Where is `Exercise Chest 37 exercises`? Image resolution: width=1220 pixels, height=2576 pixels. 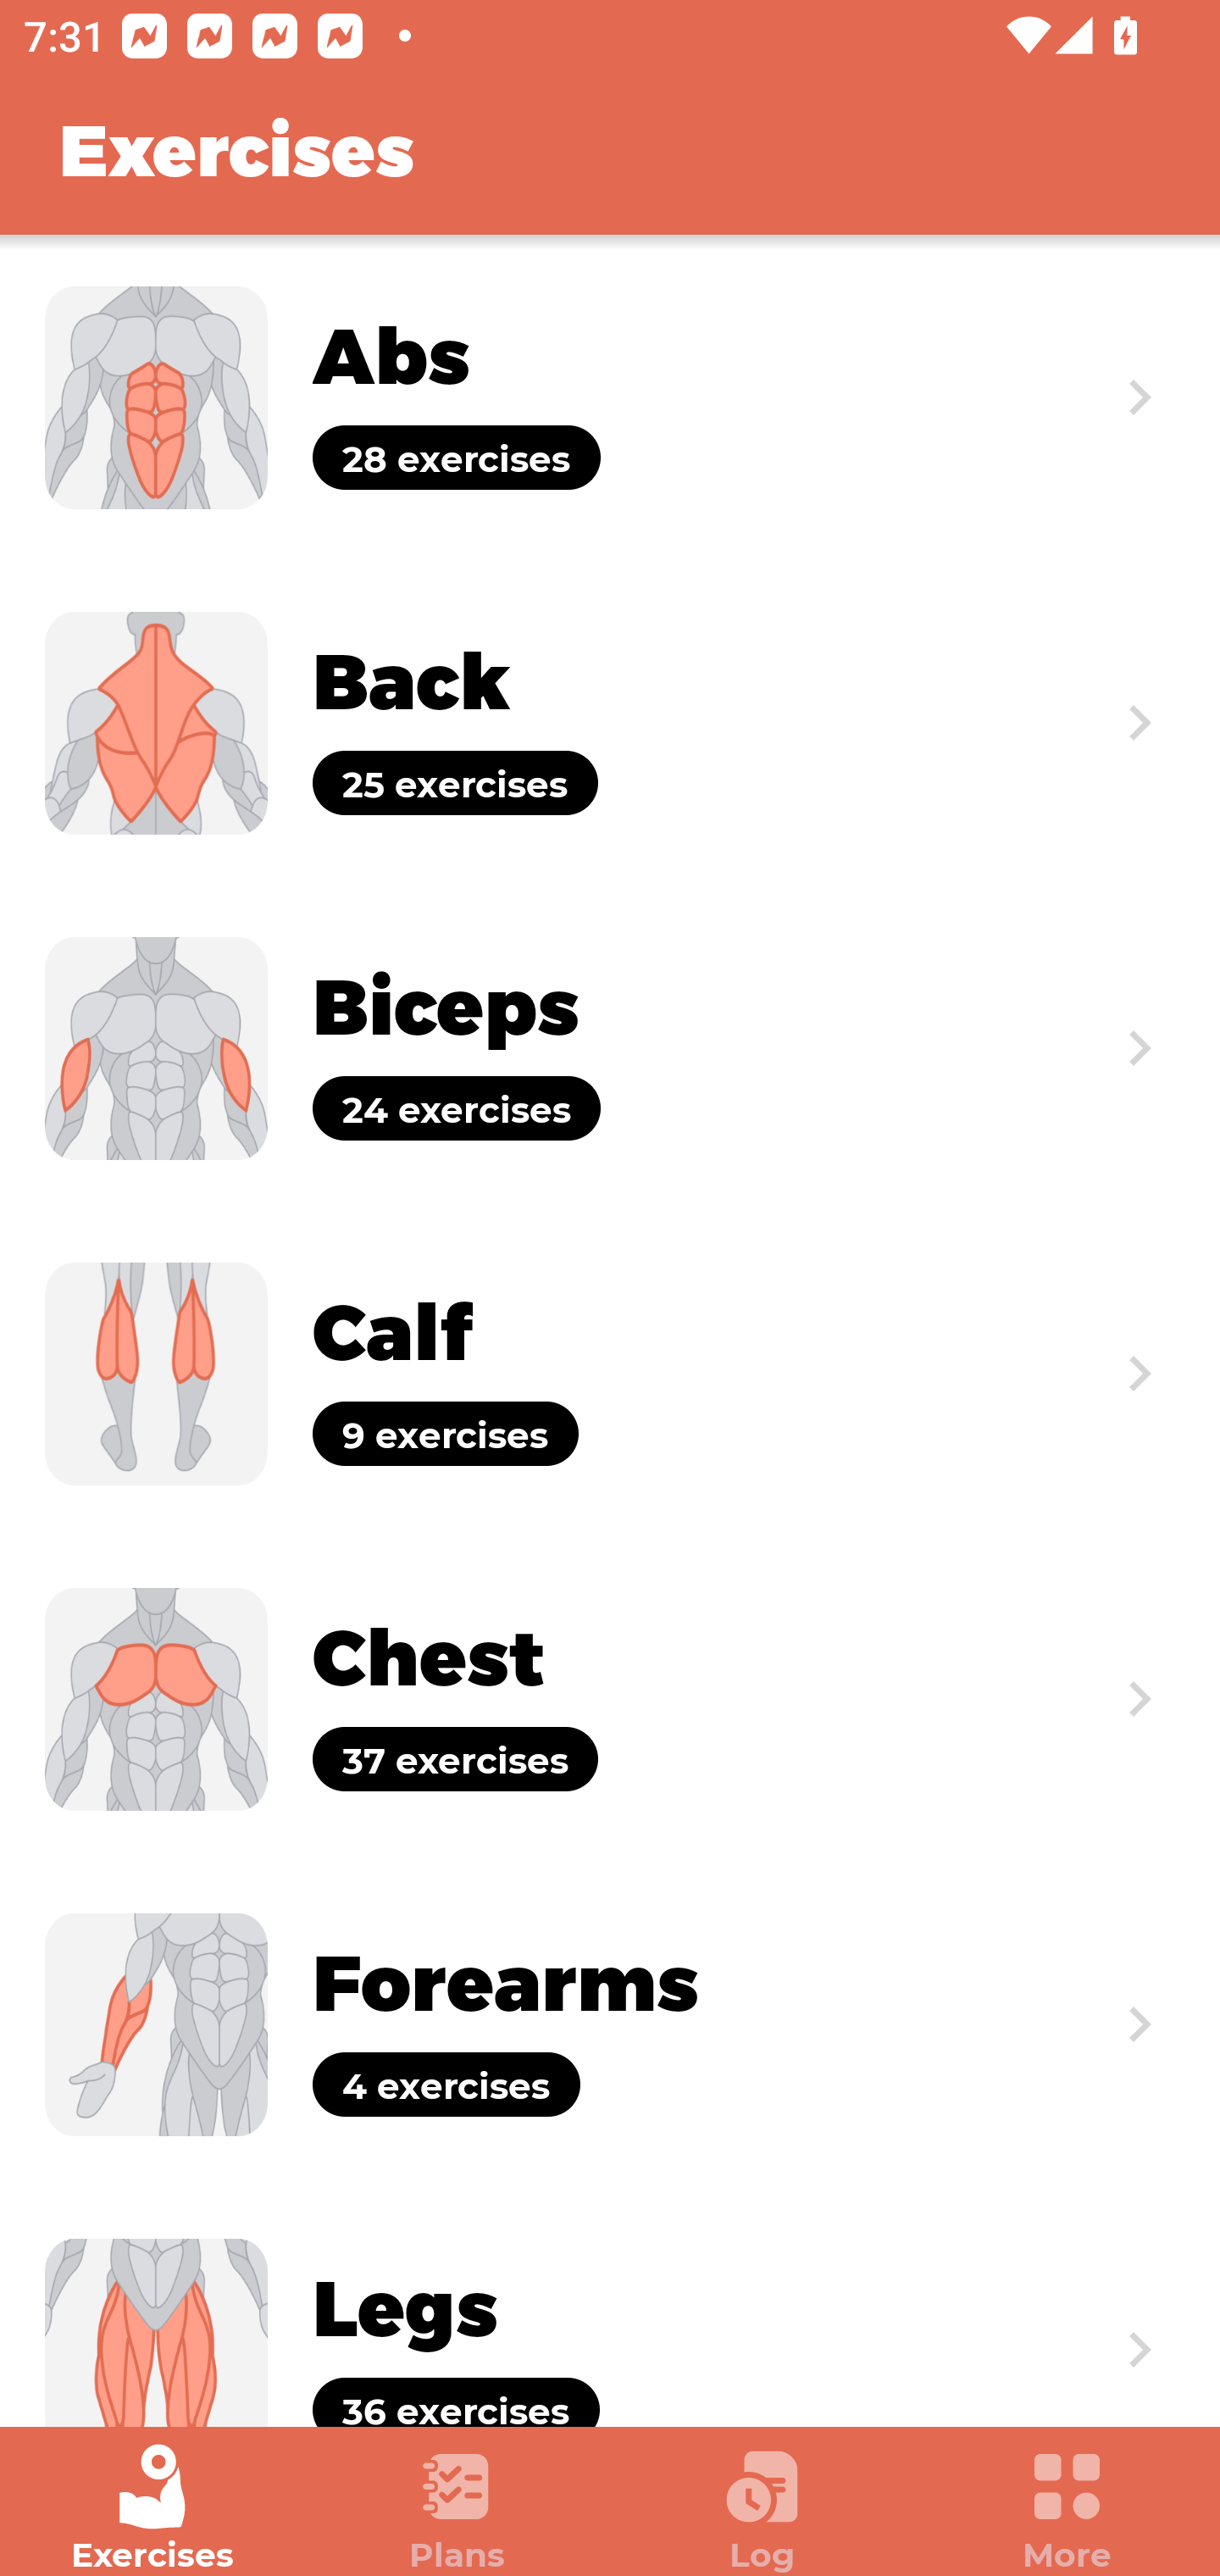
Exercise Chest 37 exercises is located at coordinates (610, 1698).